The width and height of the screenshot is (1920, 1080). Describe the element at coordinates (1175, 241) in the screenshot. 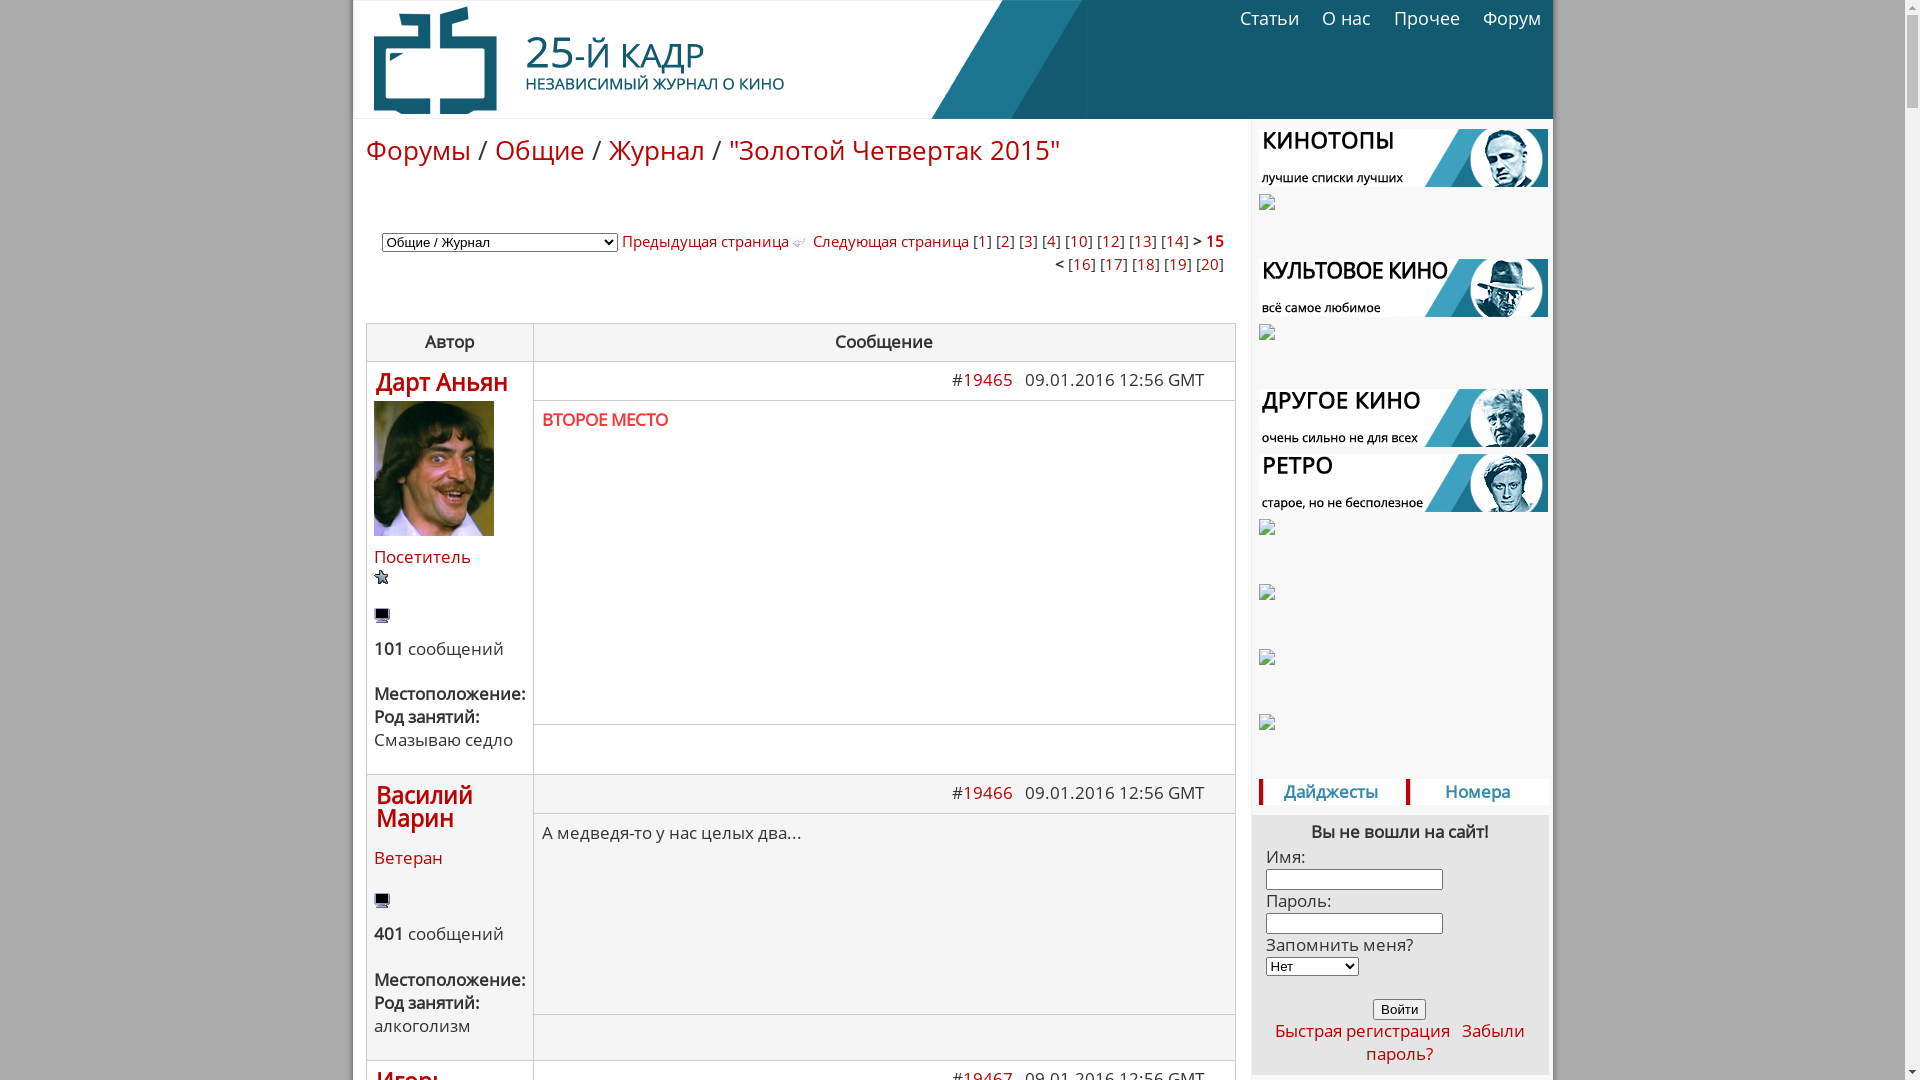

I see `14` at that location.